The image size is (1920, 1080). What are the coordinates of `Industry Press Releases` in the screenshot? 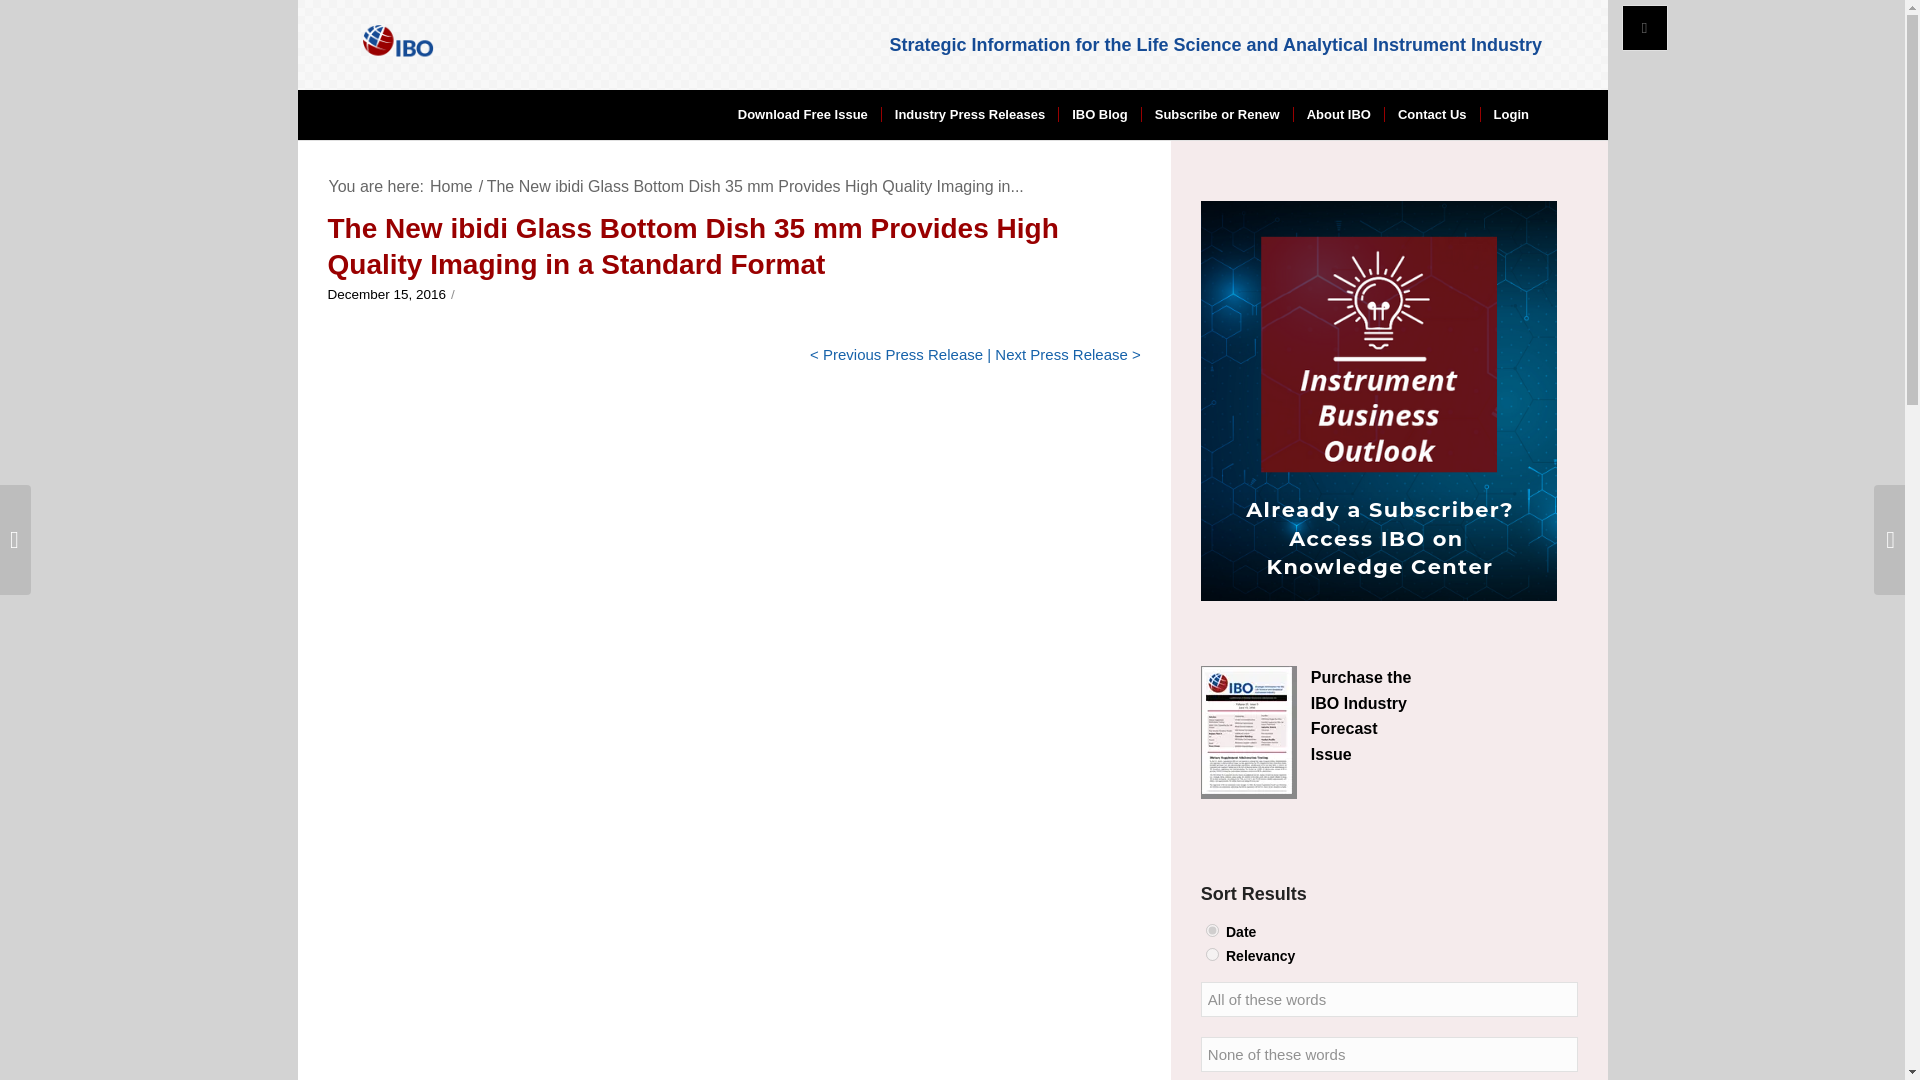 It's located at (969, 114).